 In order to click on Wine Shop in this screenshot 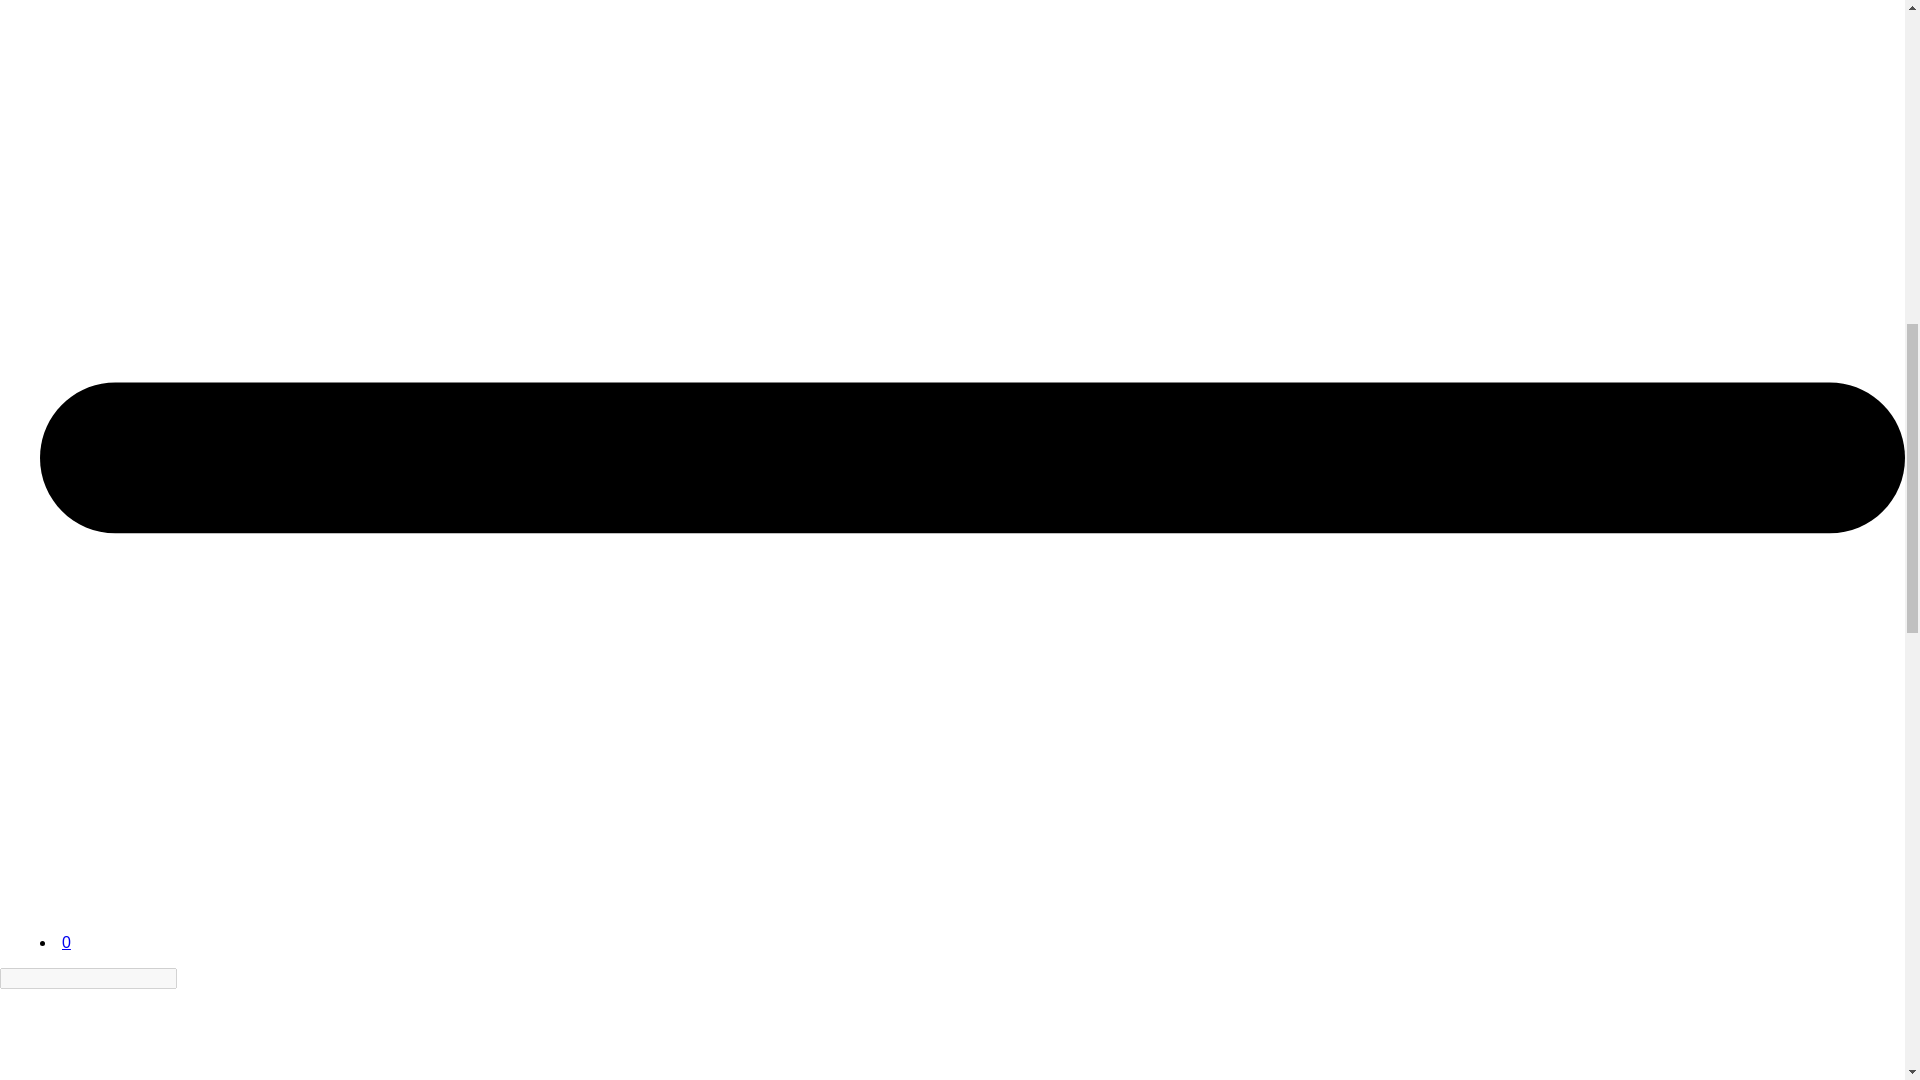, I will do `click(115, 924)`.